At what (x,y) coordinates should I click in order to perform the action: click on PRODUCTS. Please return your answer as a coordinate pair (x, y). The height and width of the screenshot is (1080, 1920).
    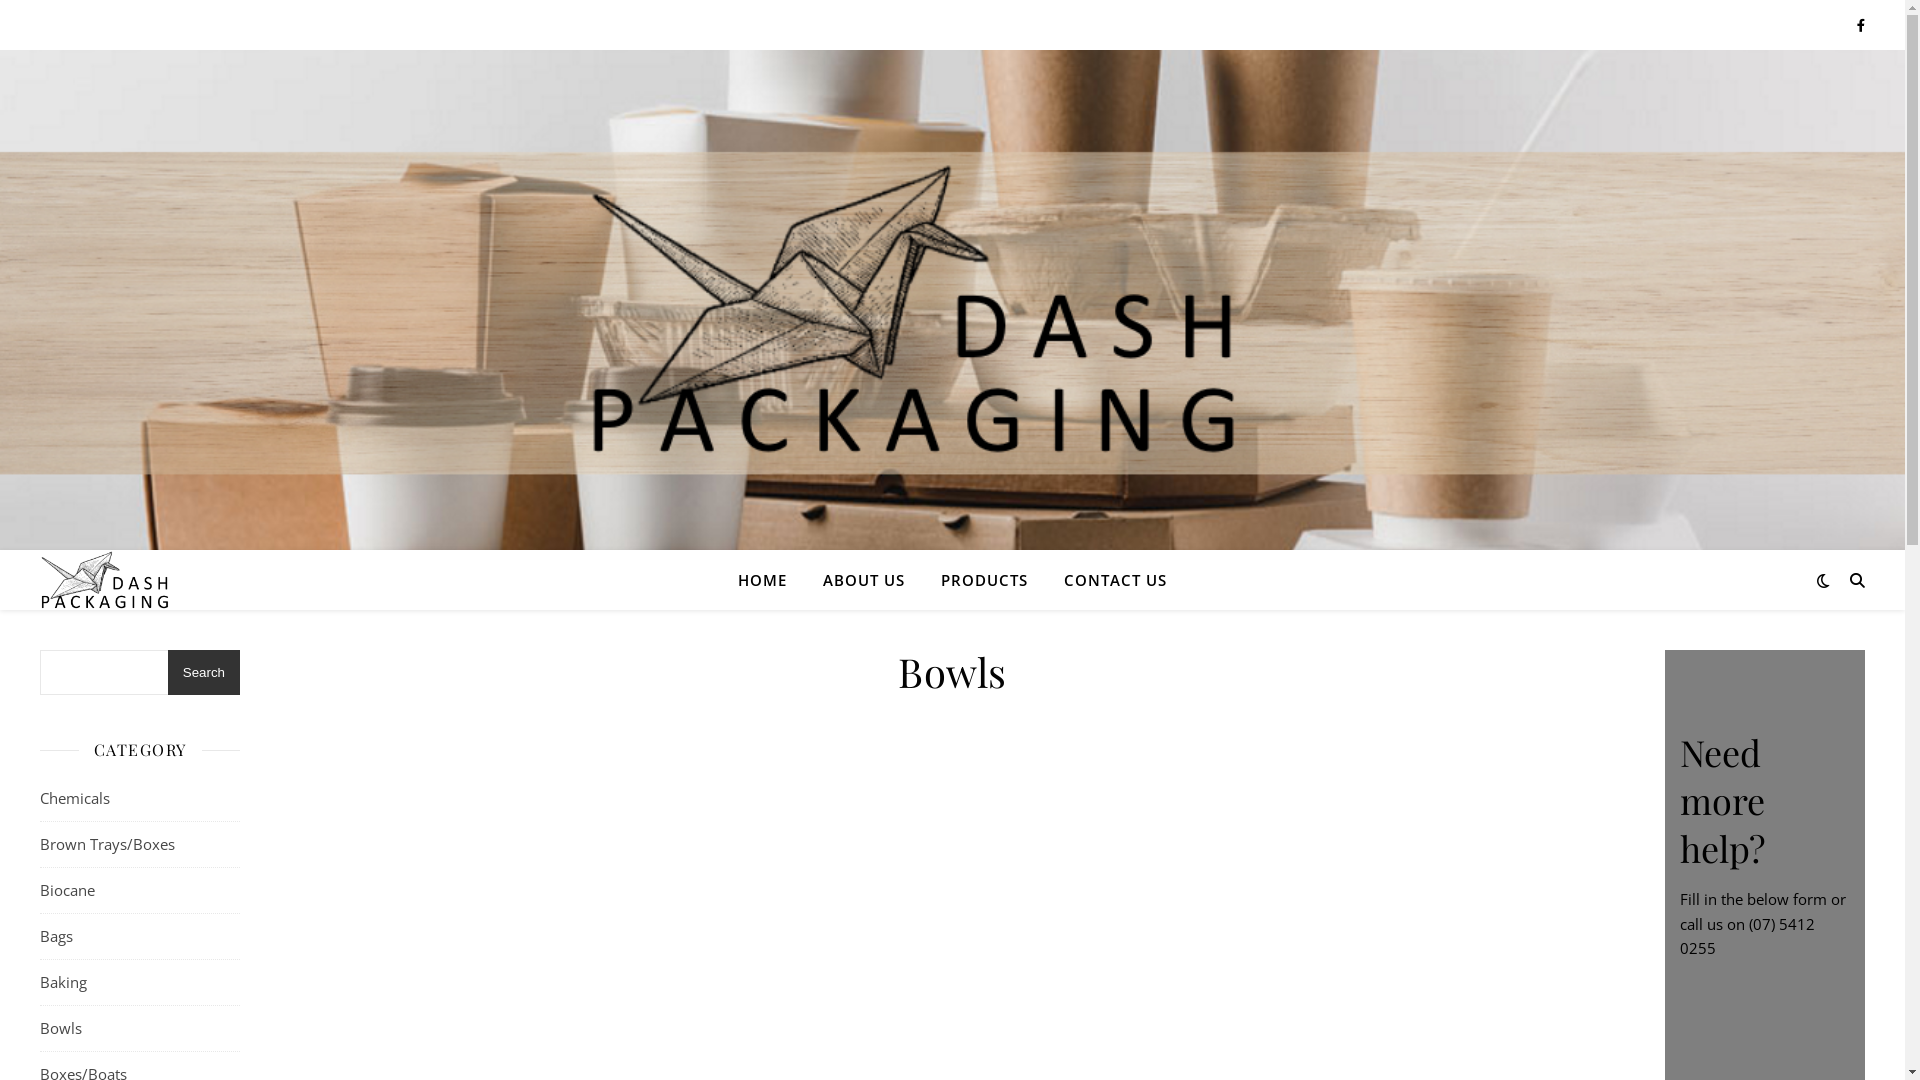
    Looking at the image, I should click on (984, 580).